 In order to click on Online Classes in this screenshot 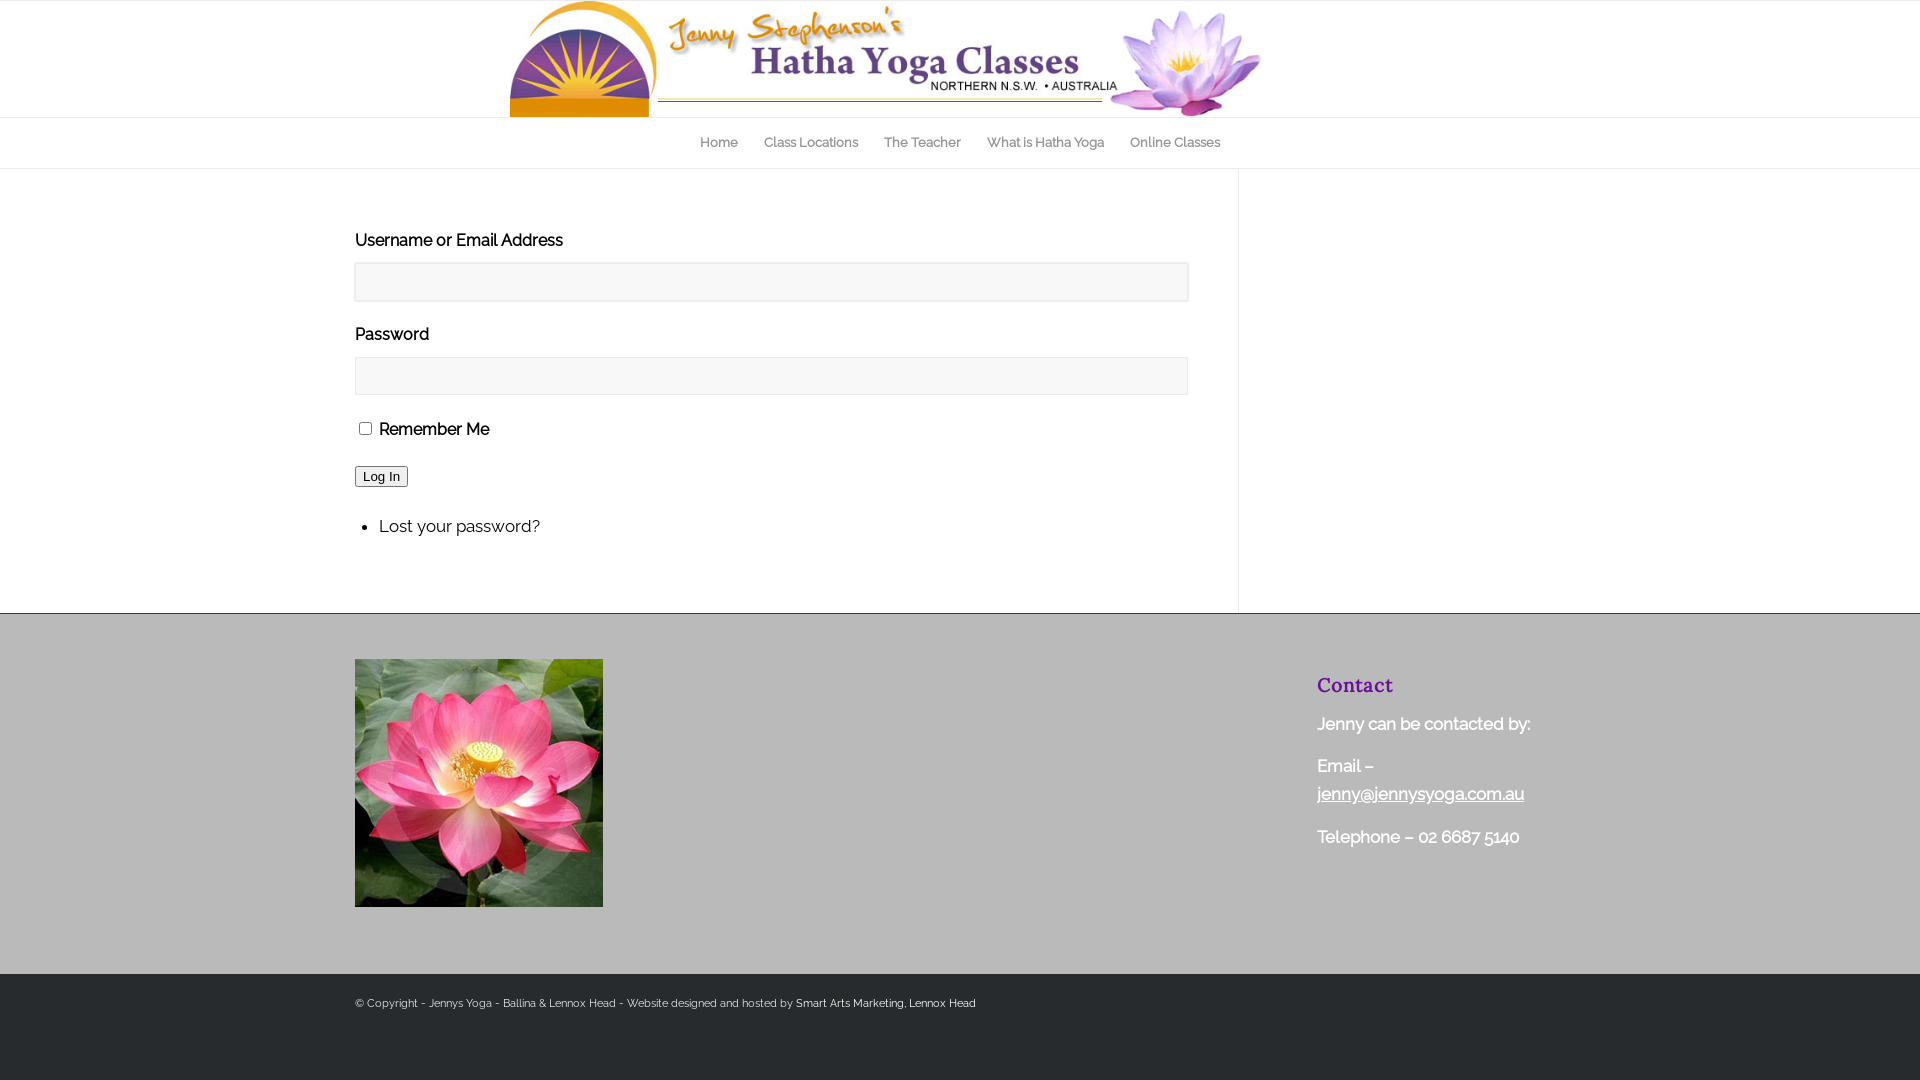, I will do `click(1175, 143)`.